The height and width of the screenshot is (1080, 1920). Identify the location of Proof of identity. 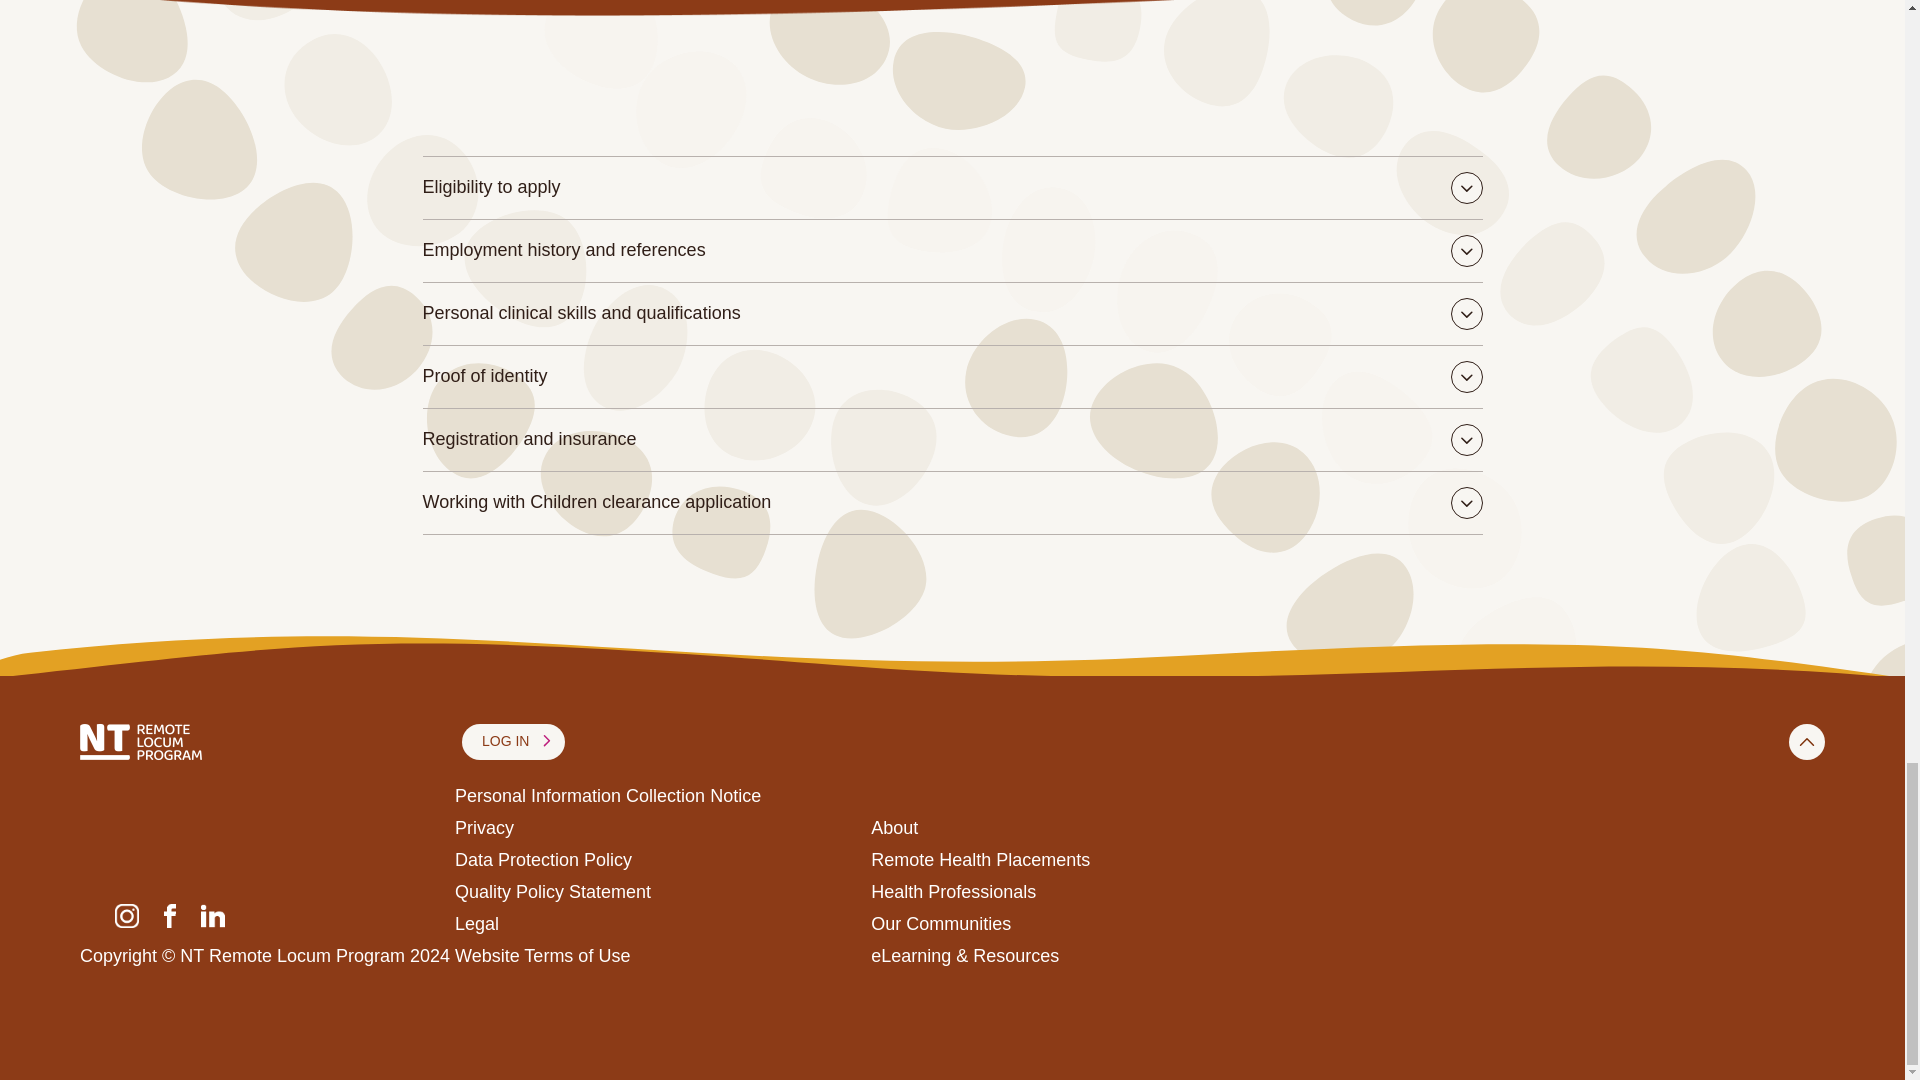
(952, 376).